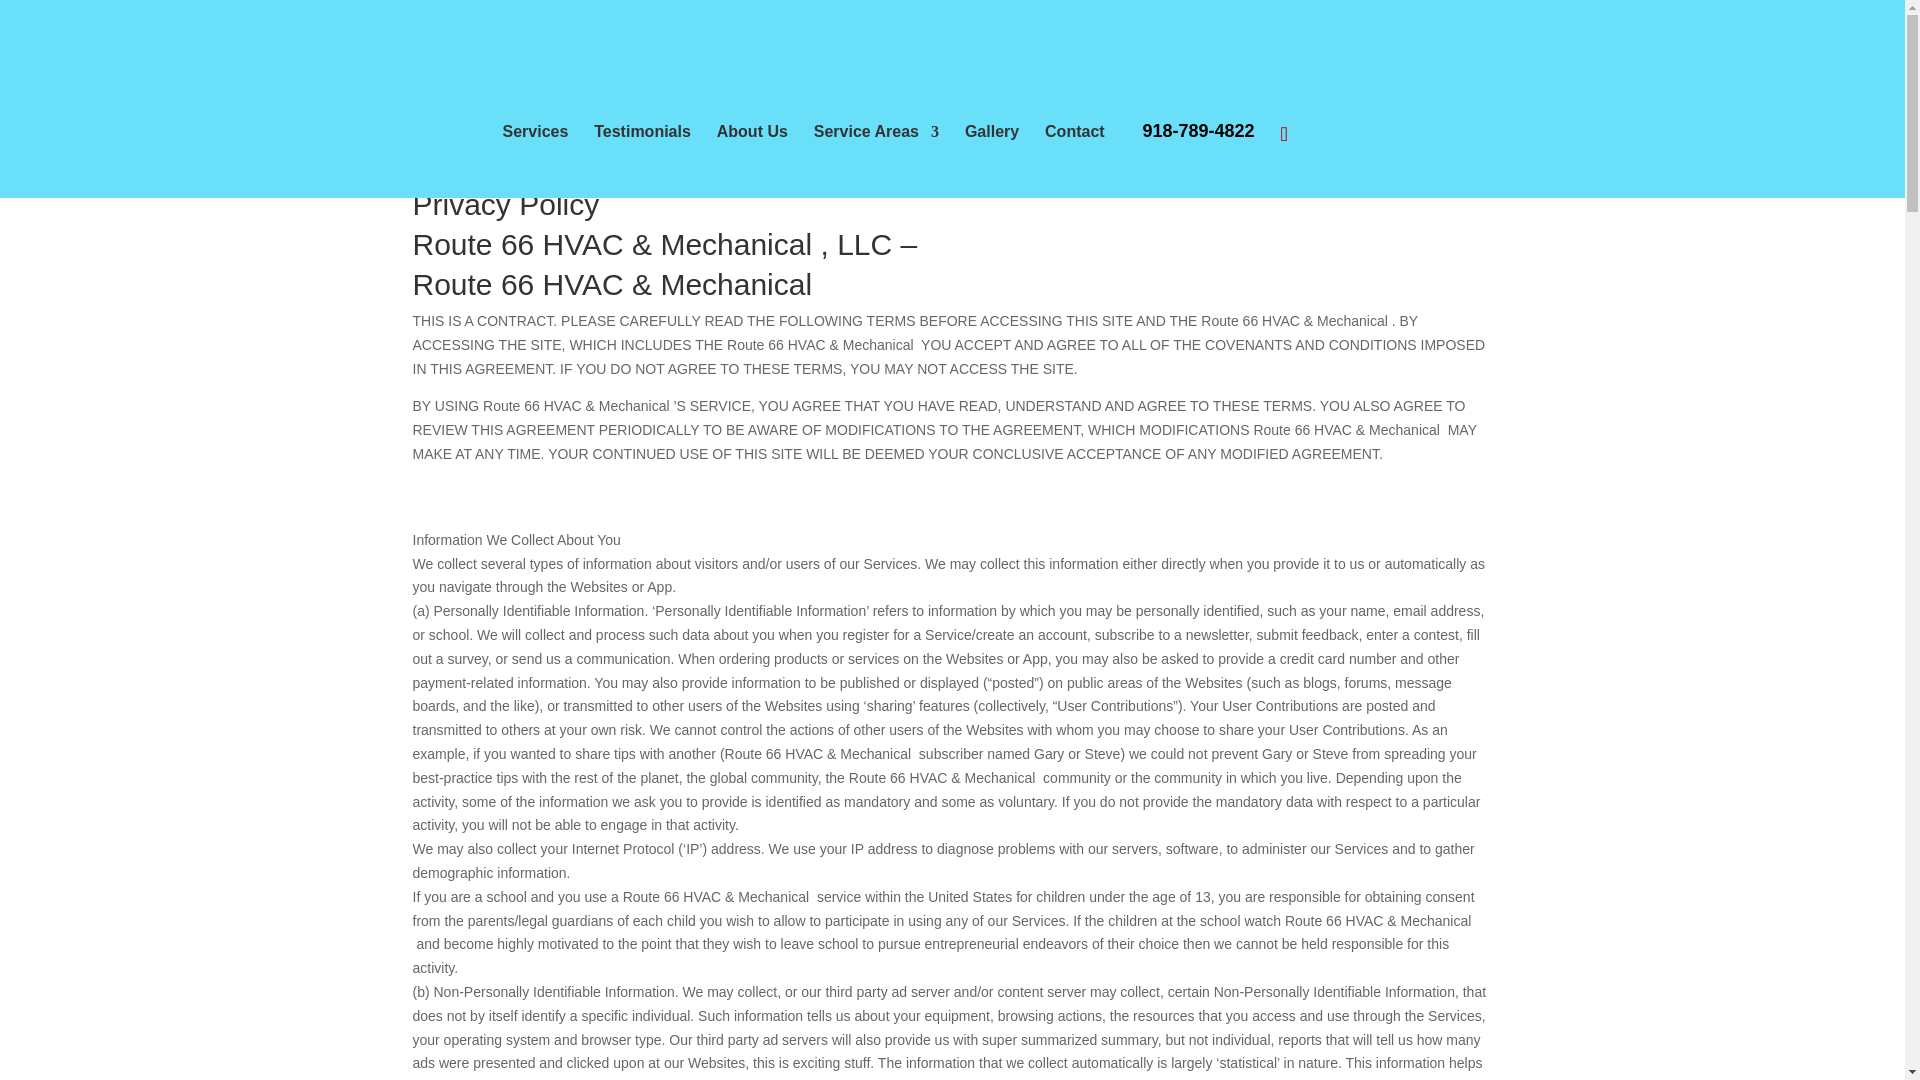  I want to click on Contact, so click(1074, 132).